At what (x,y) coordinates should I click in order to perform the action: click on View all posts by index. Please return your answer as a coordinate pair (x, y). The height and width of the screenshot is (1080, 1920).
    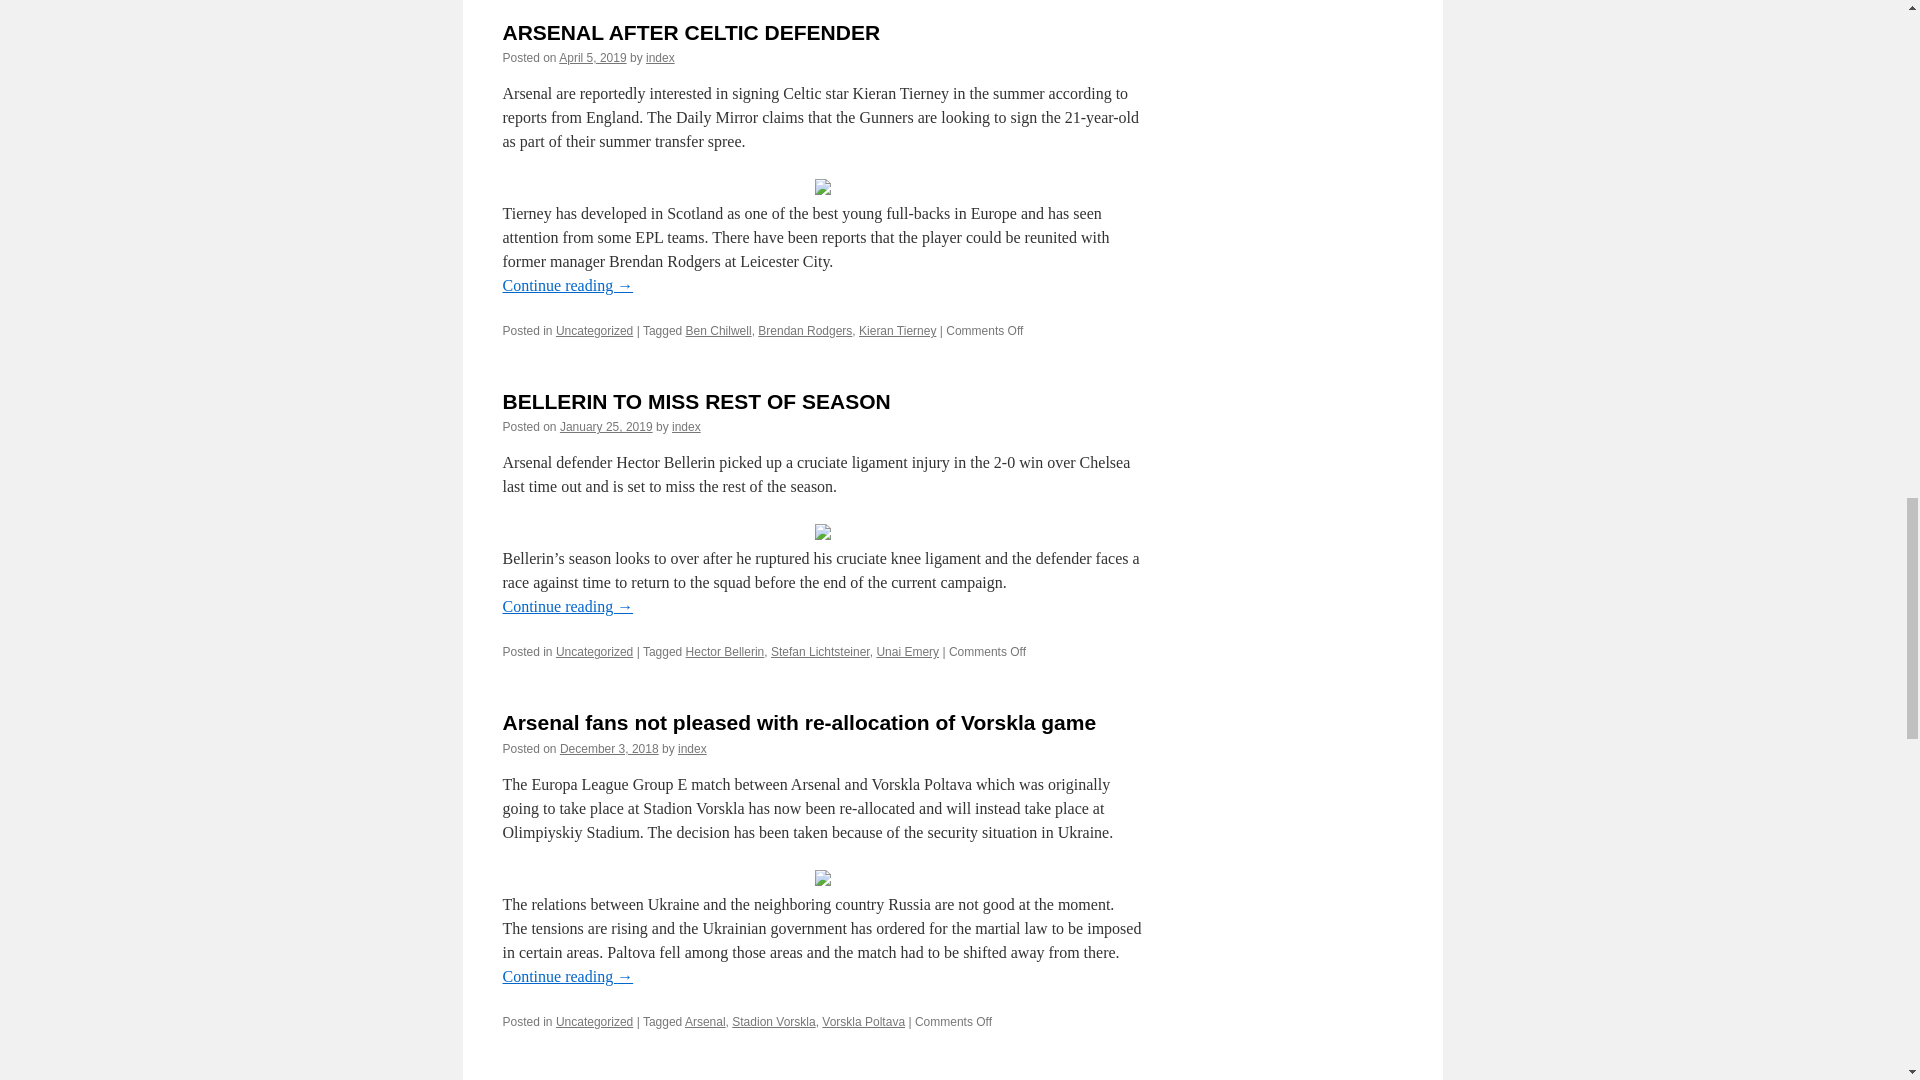
    Looking at the image, I should click on (692, 748).